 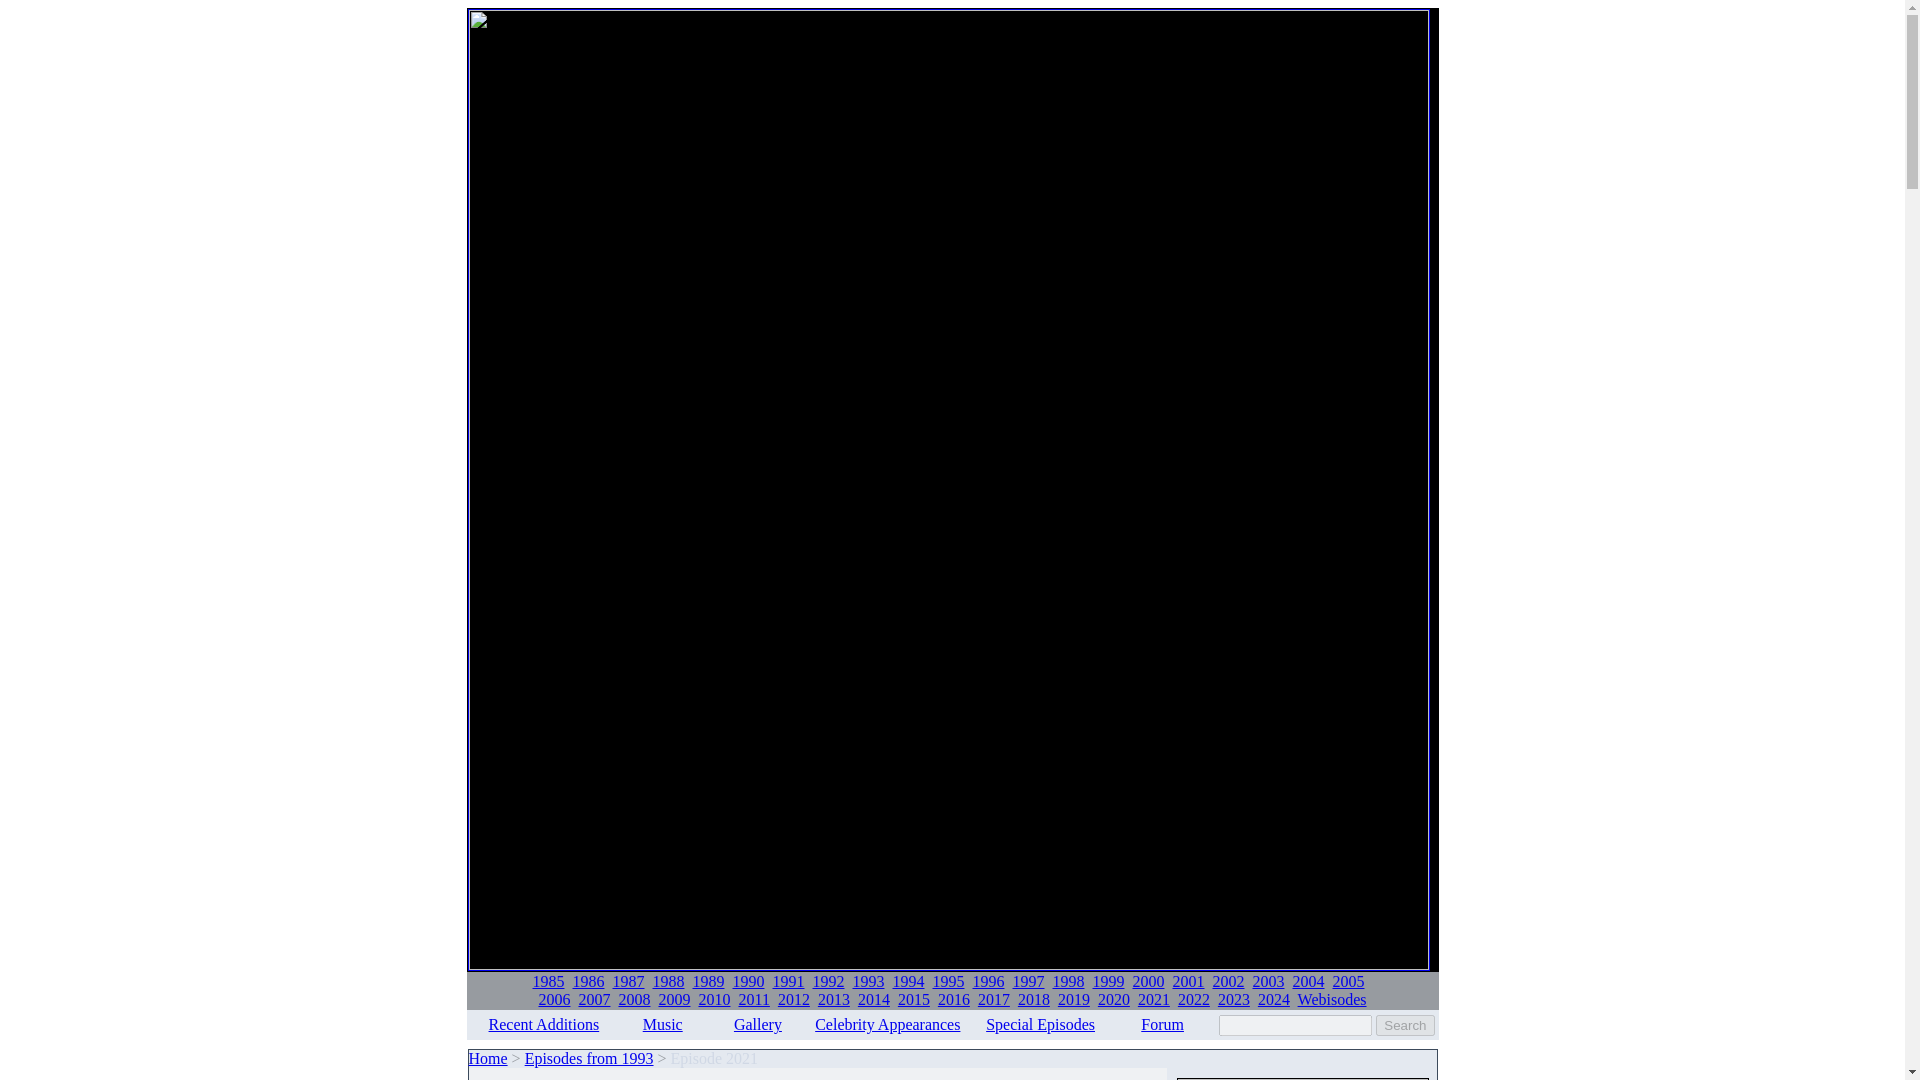 I want to click on 1994, so click(x=908, y=982).